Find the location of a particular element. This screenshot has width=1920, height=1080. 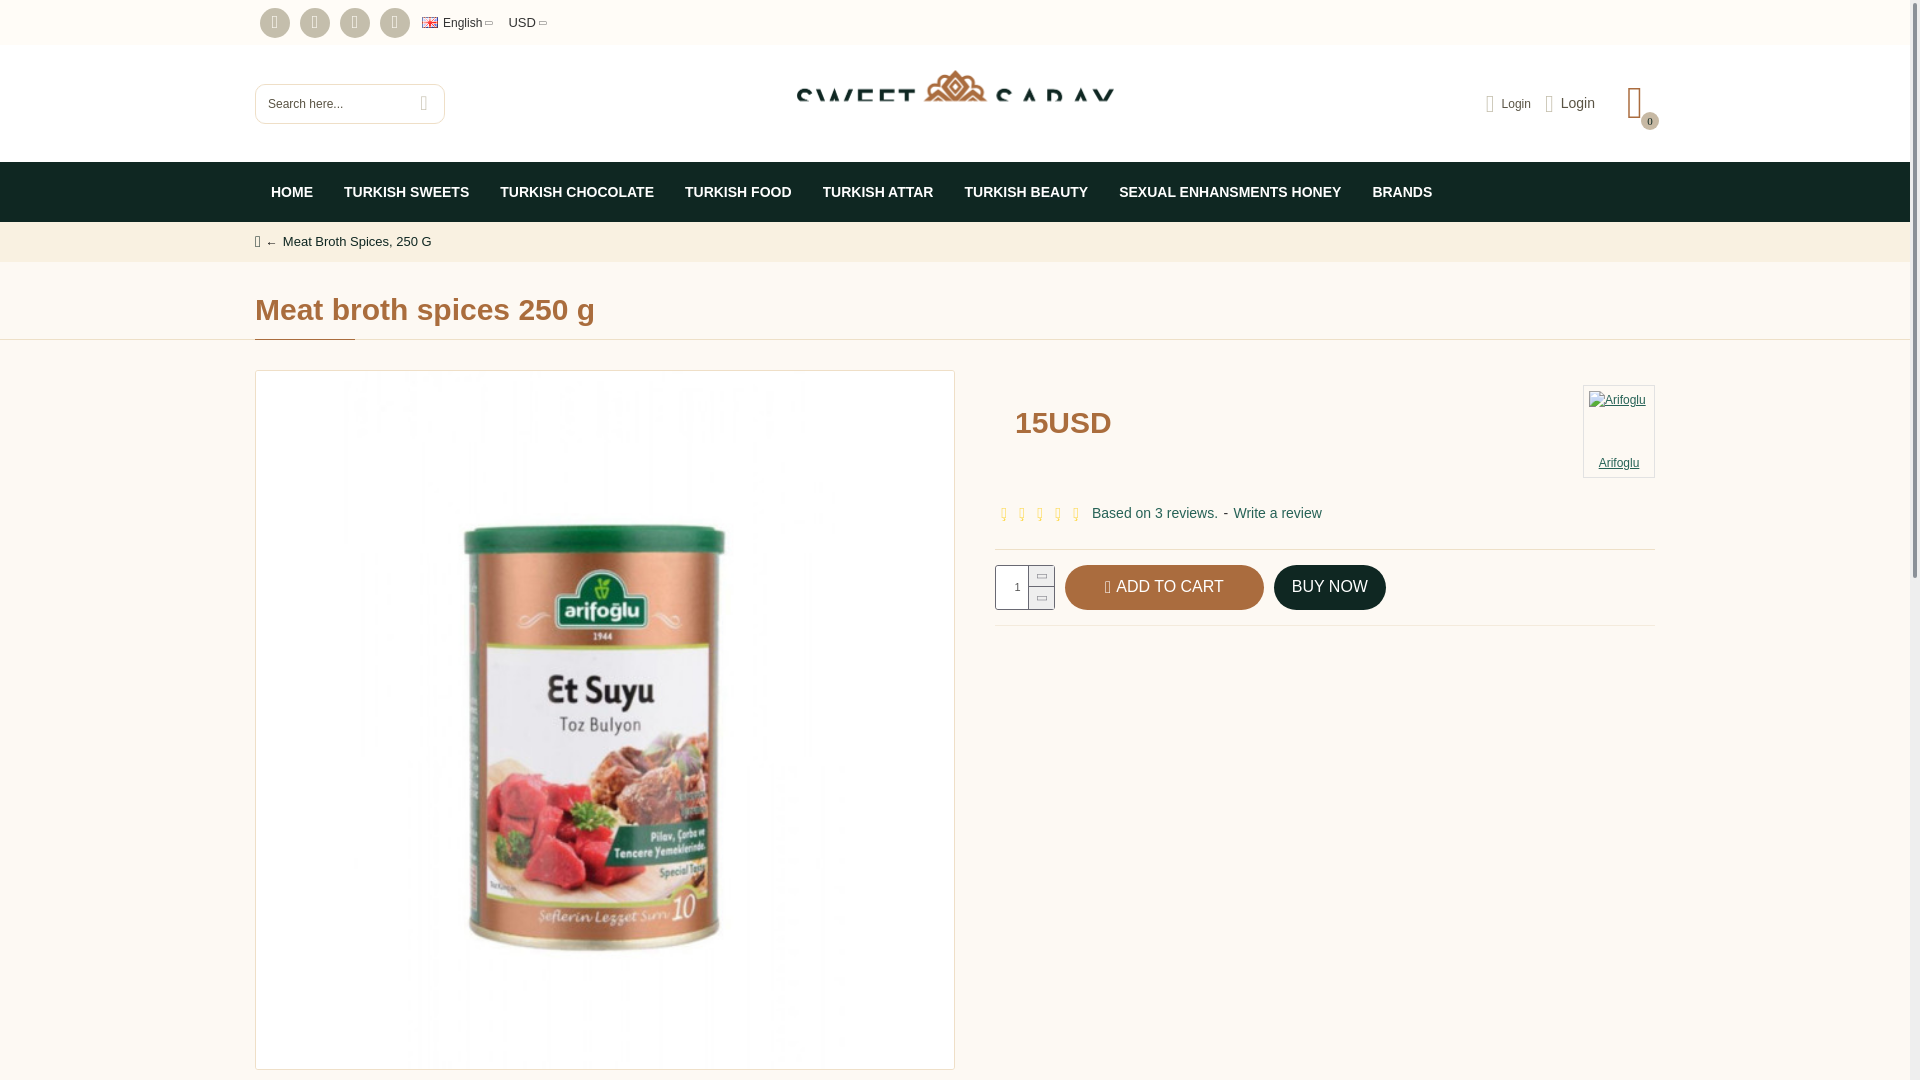

TURKISH CHOCOLATE is located at coordinates (576, 192).